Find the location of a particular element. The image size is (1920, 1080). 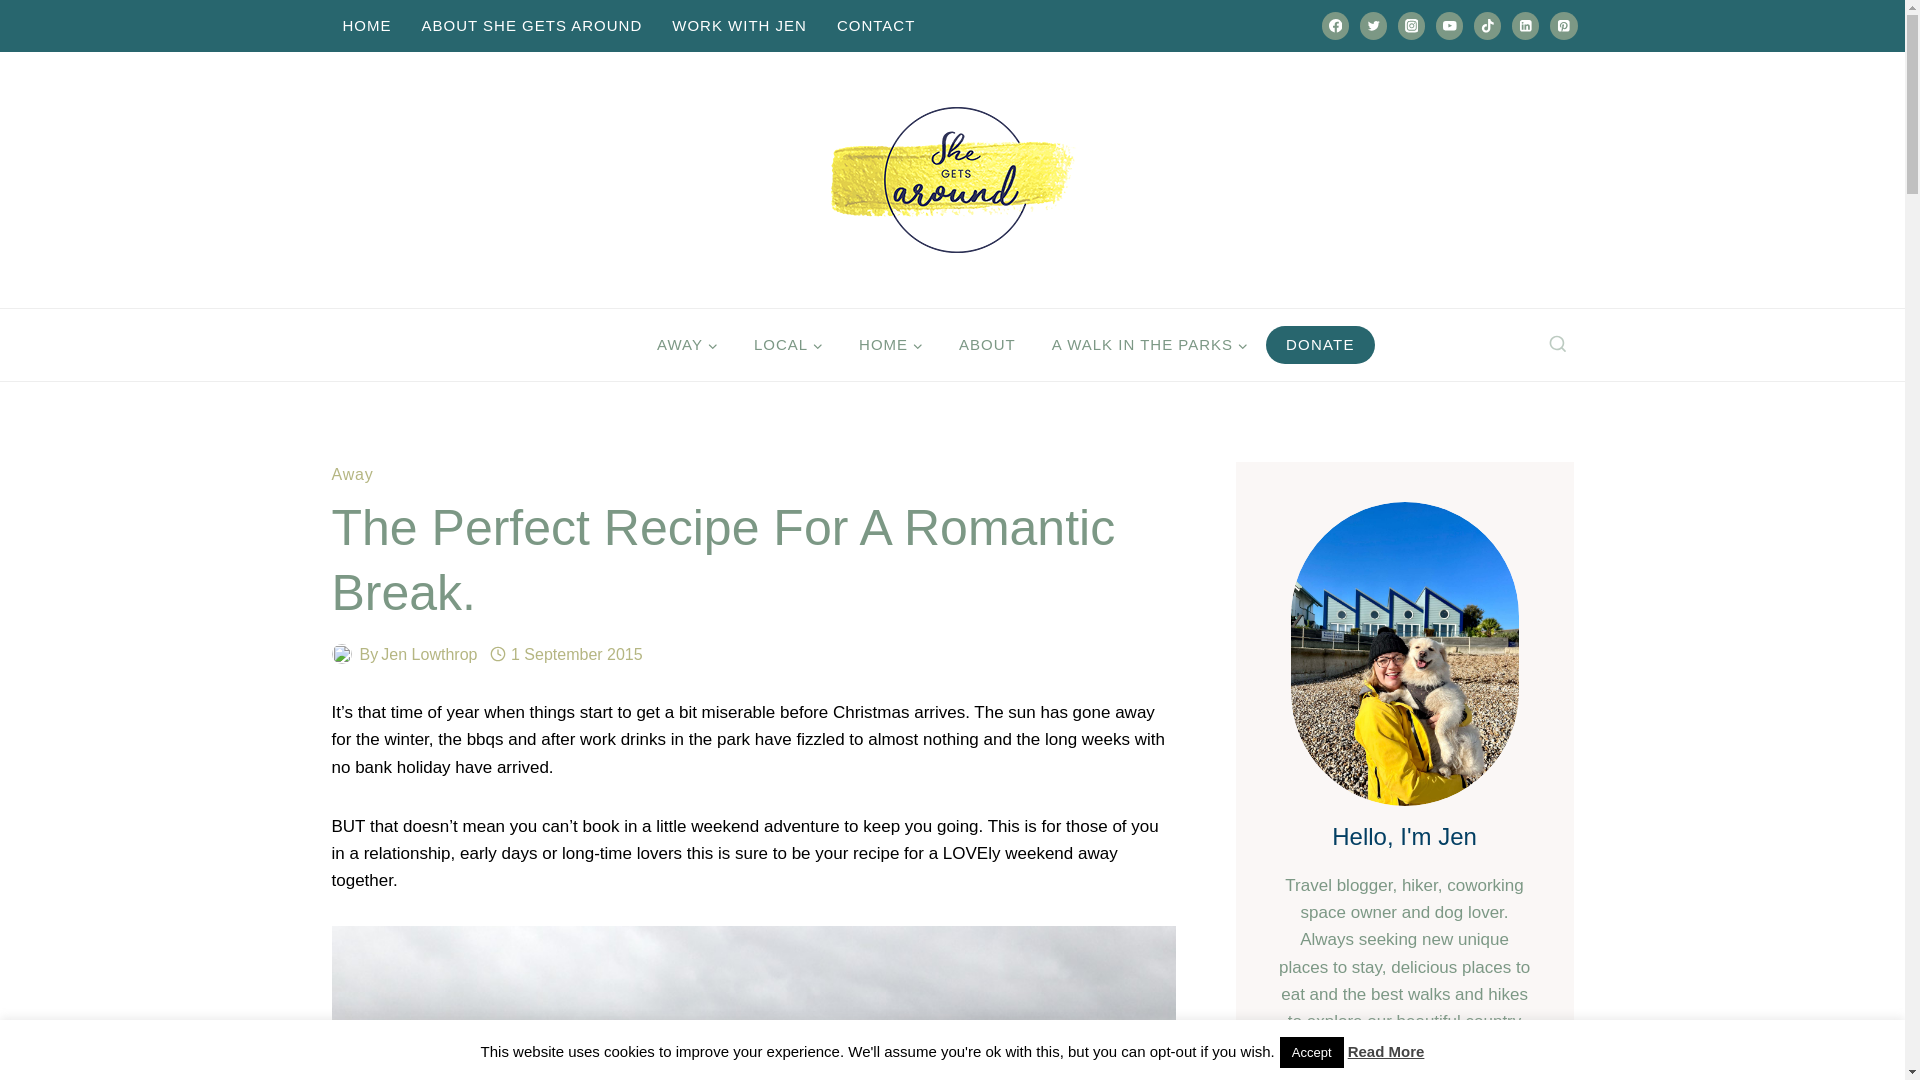

DONATE is located at coordinates (1320, 344).